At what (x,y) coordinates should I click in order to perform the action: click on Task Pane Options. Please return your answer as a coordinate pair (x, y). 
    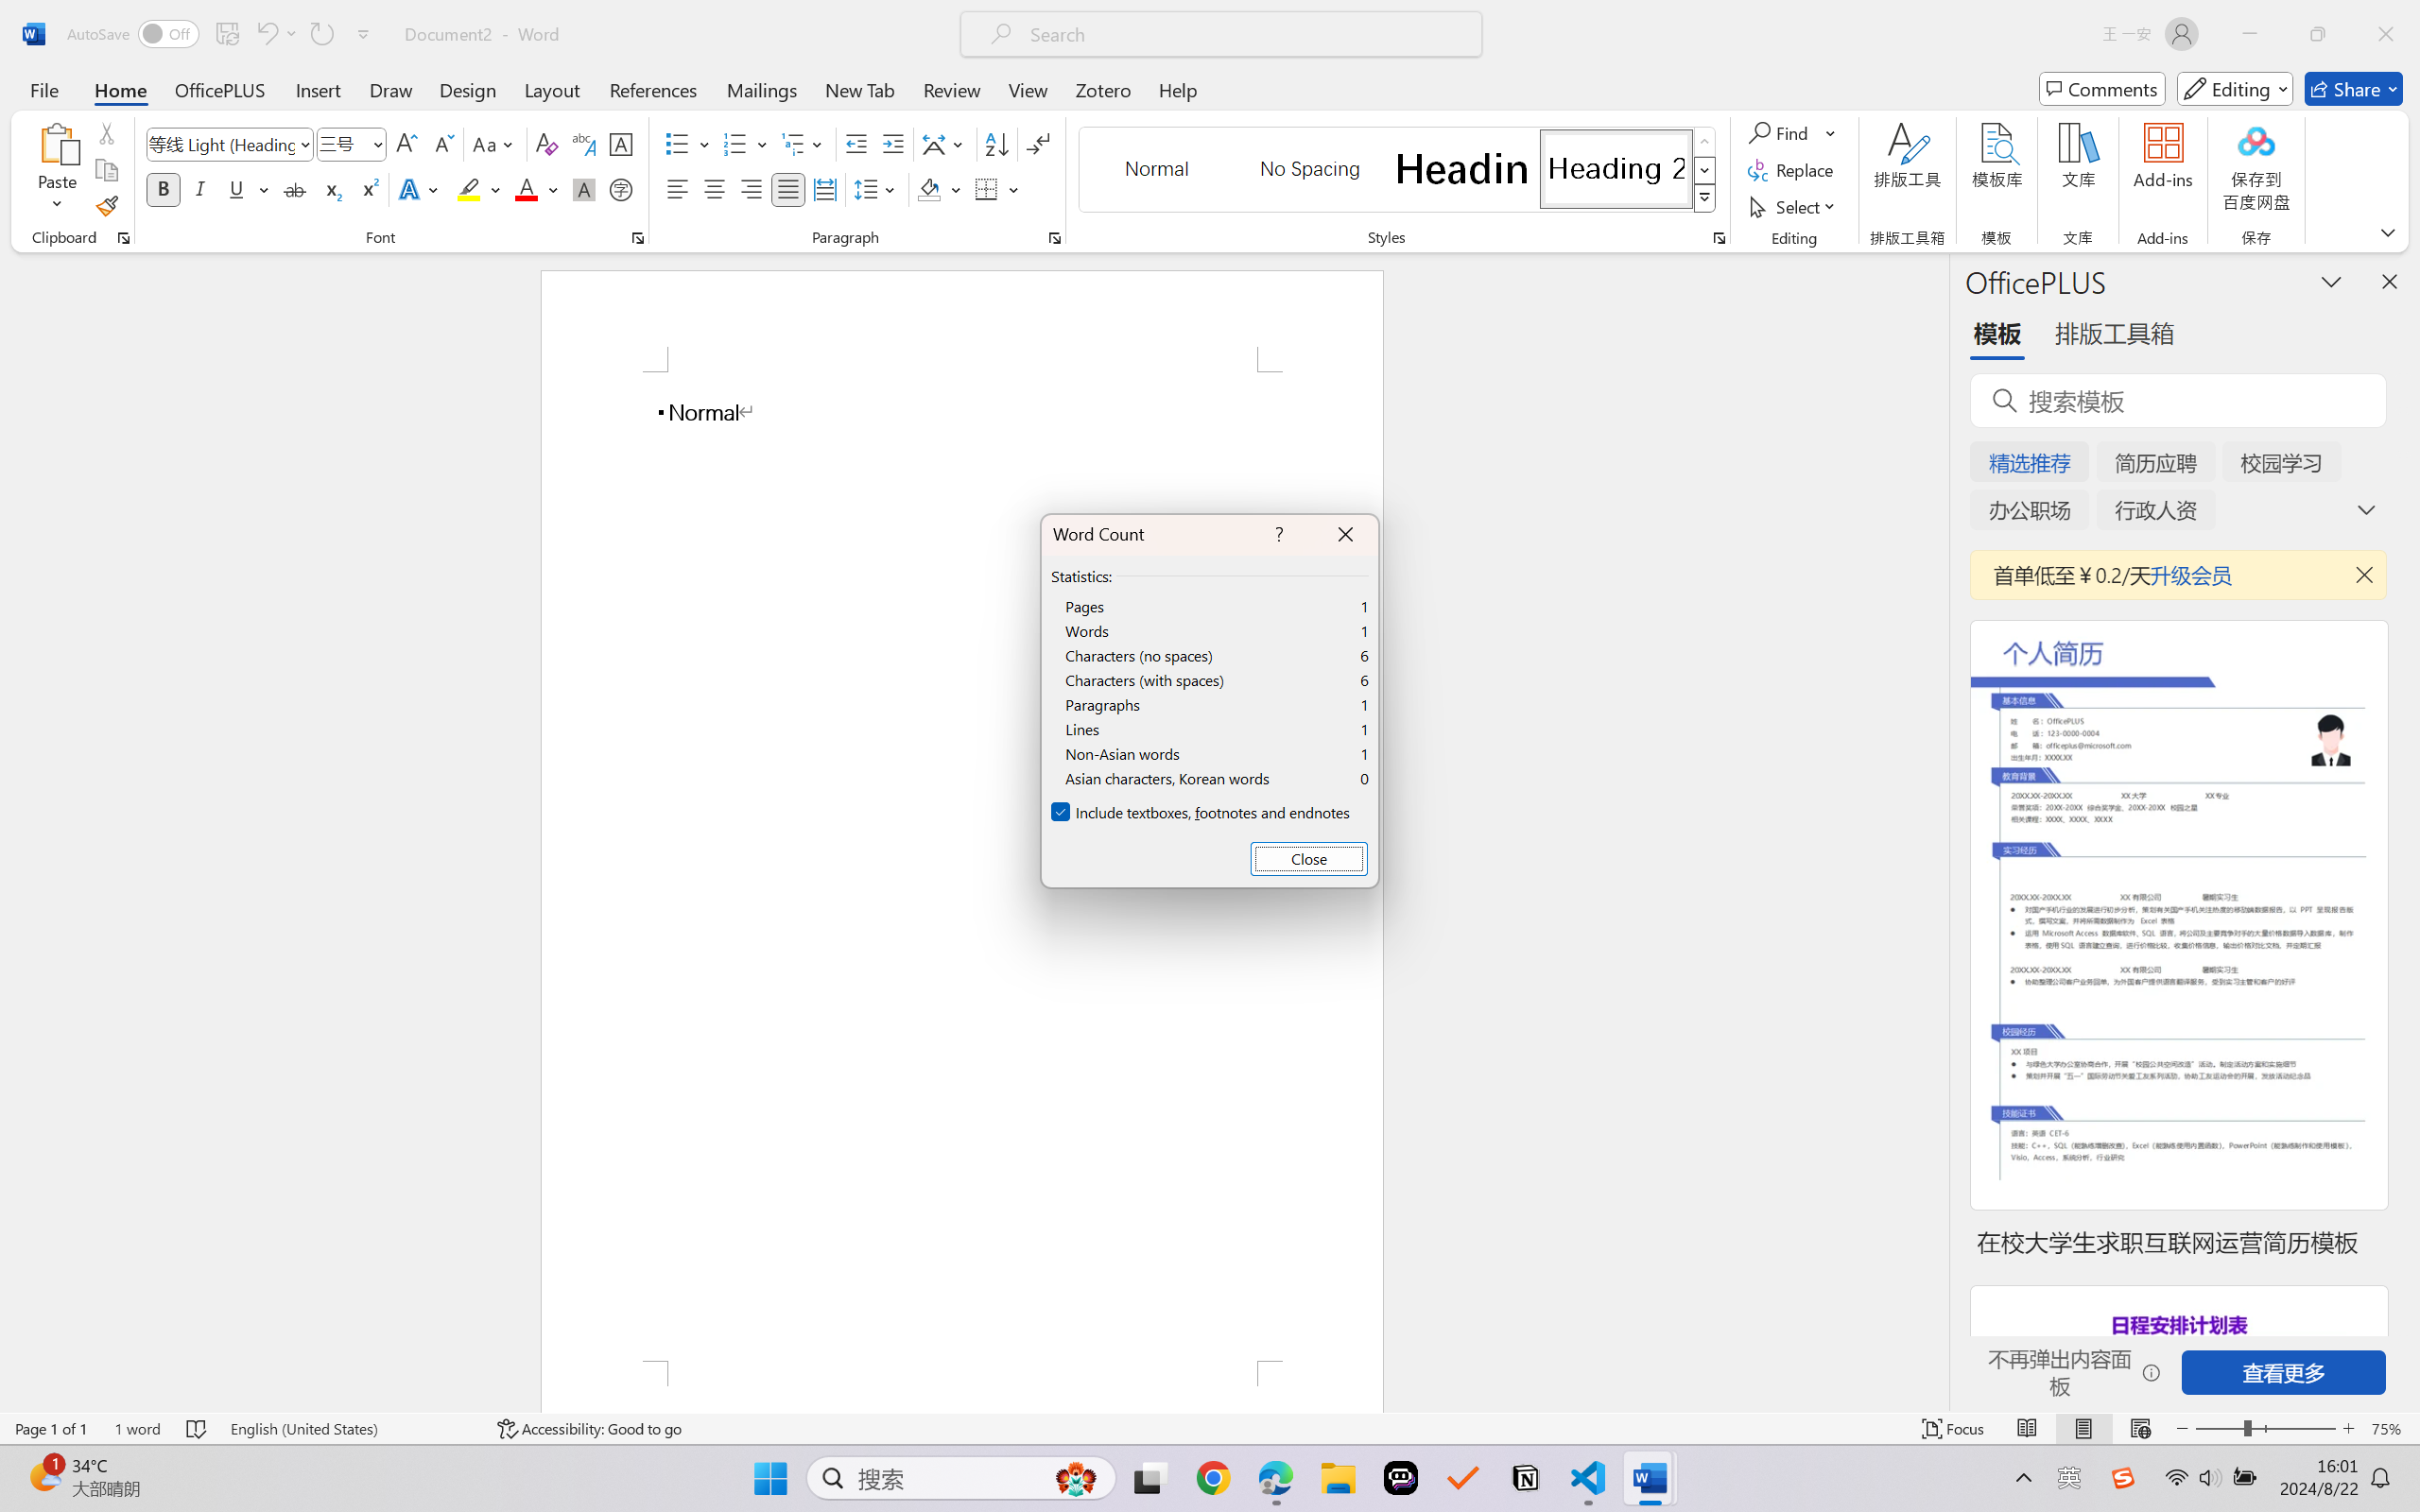
    Looking at the image, I should click on (2331, 281).